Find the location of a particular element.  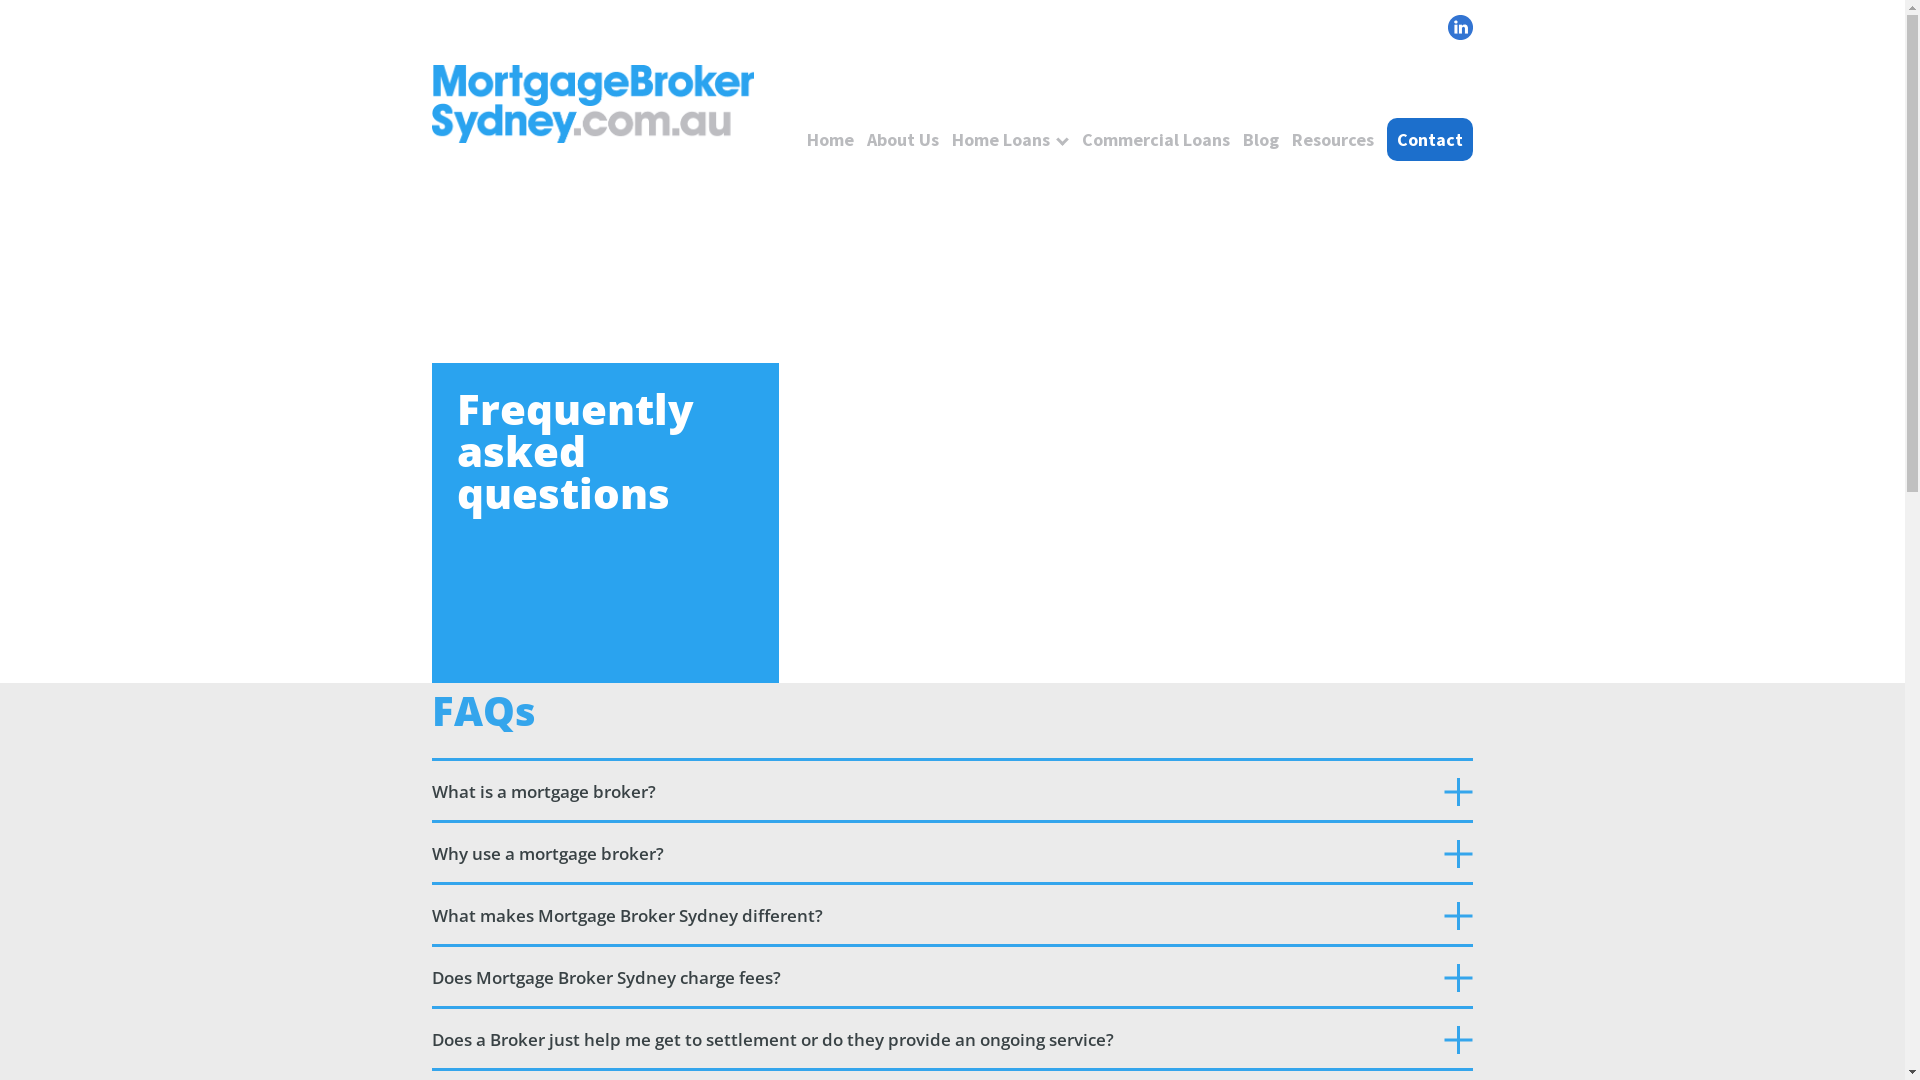

Resources is located at coordinates (1333, 140).